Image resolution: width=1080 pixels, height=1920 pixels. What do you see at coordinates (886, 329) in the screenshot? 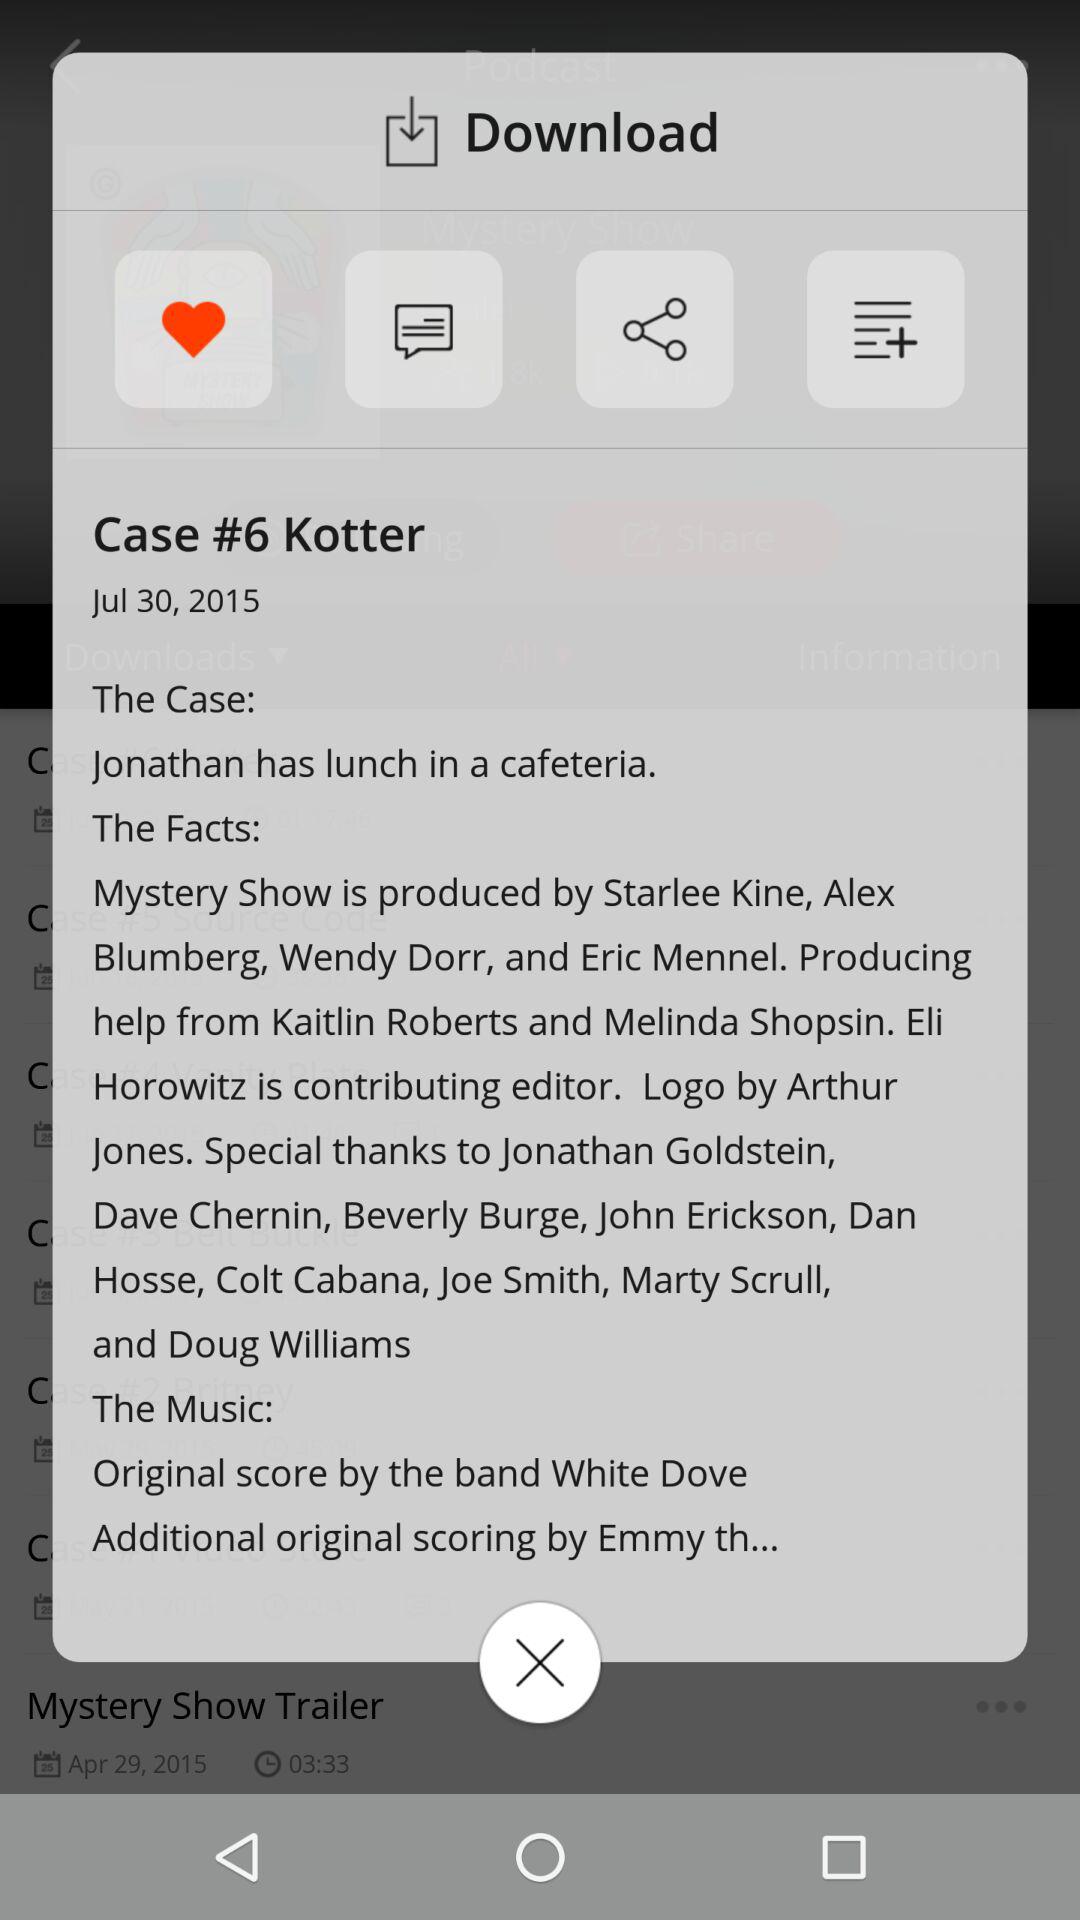
I see `launch item at the top right corner` at bounding box center [886, 329].